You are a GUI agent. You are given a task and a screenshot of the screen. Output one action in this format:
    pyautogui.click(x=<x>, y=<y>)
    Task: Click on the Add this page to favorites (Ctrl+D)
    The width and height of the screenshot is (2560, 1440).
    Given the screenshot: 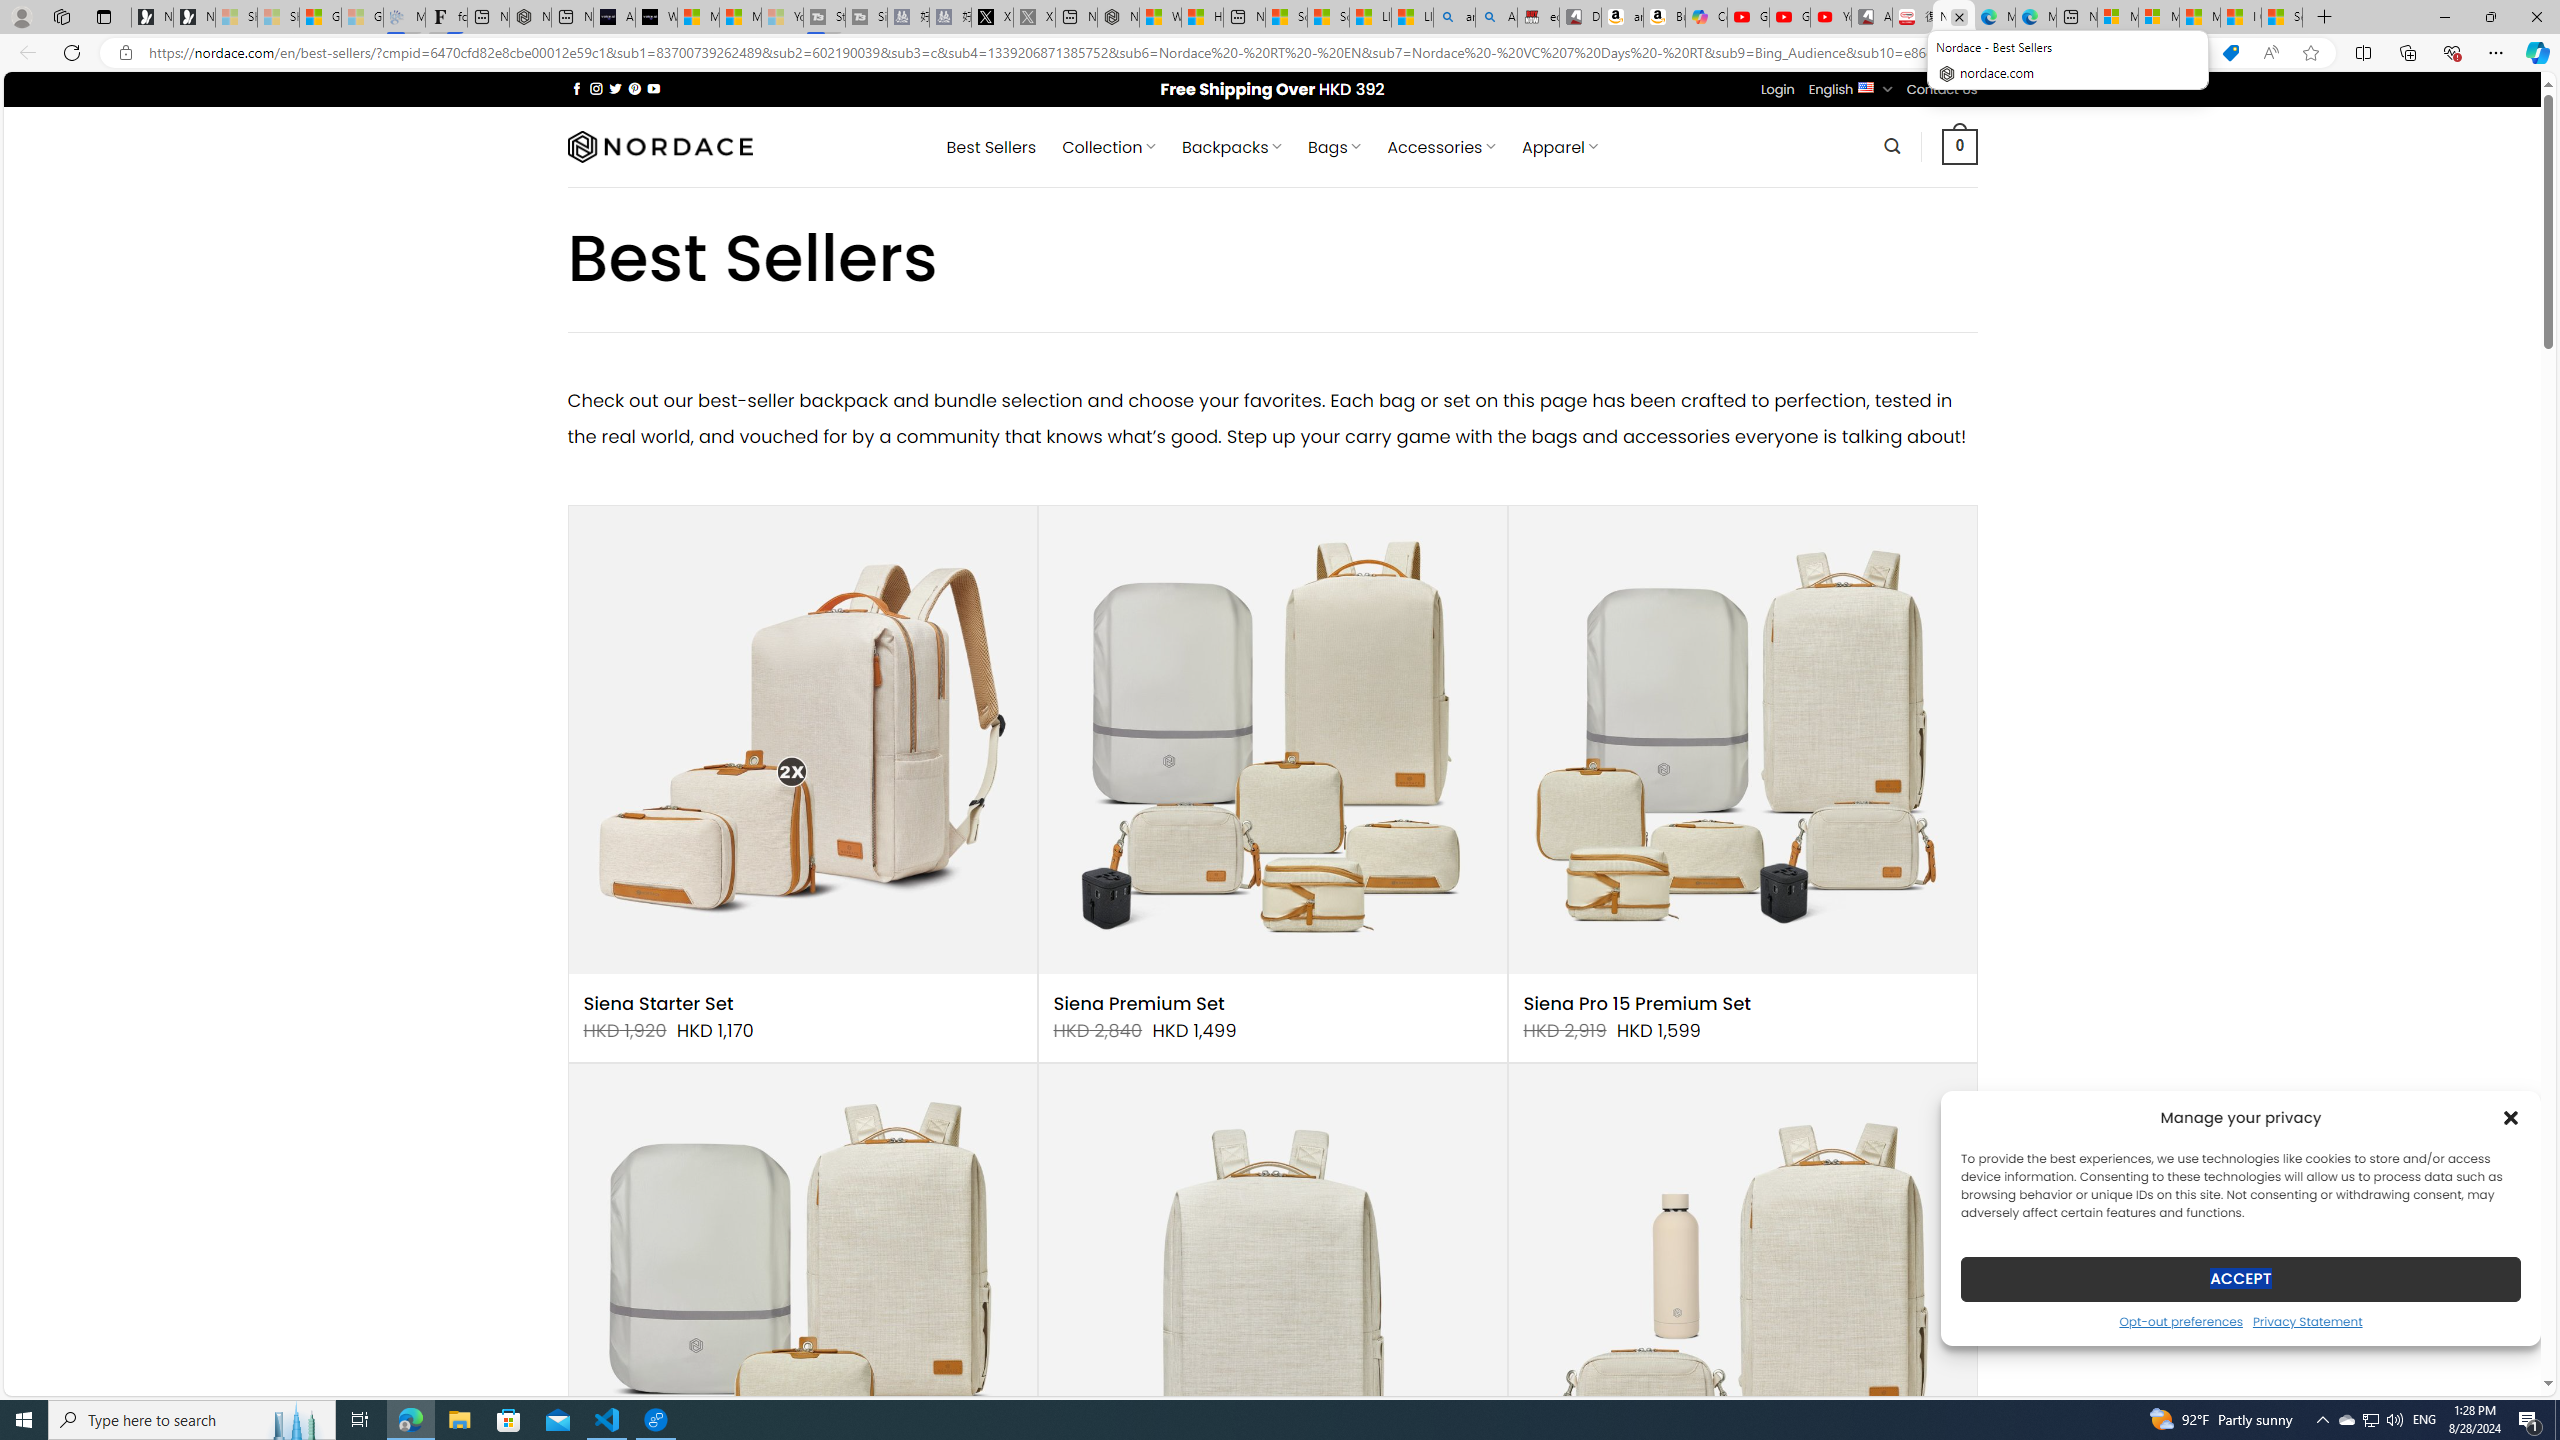 What is the action you would take?
    pyautogui.click(x=2312, y=53)
    